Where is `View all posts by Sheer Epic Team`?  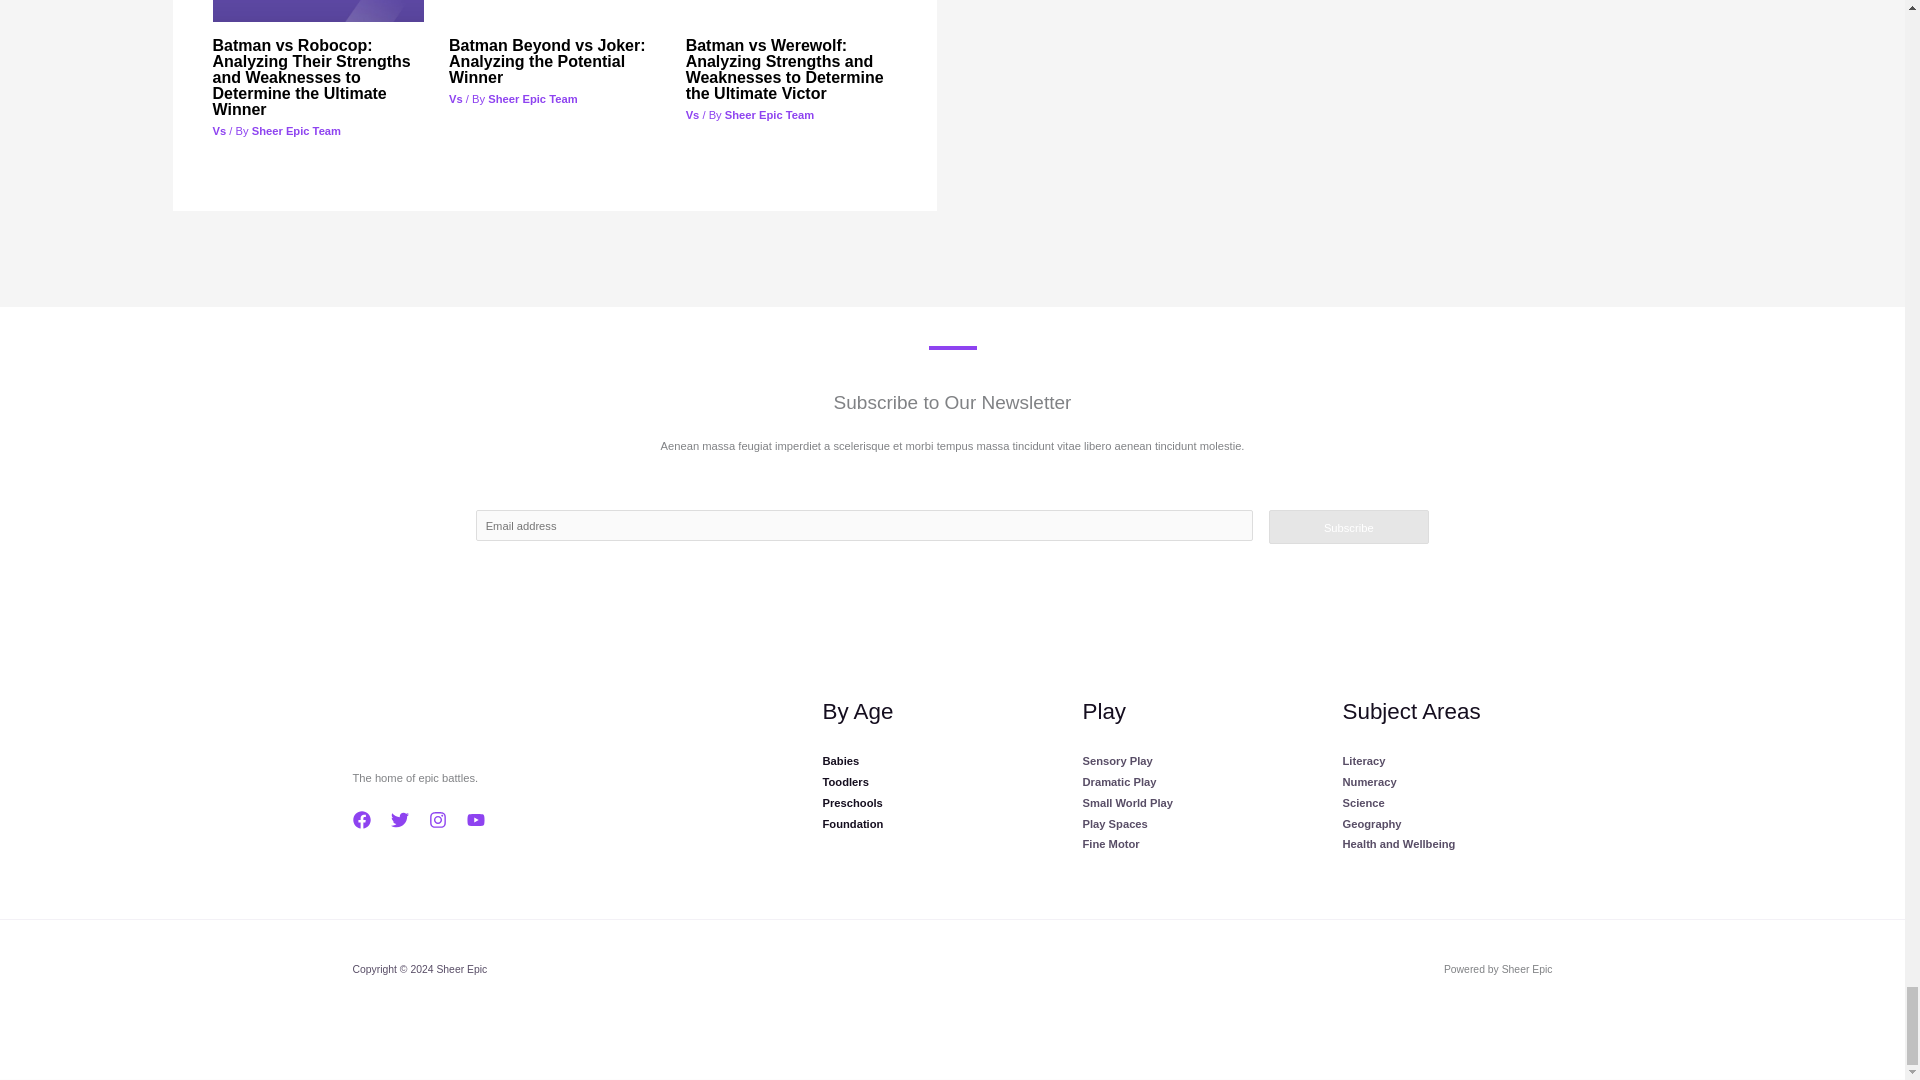
View all posts by Sheer Epic Team is located at coordinates (296, 131).